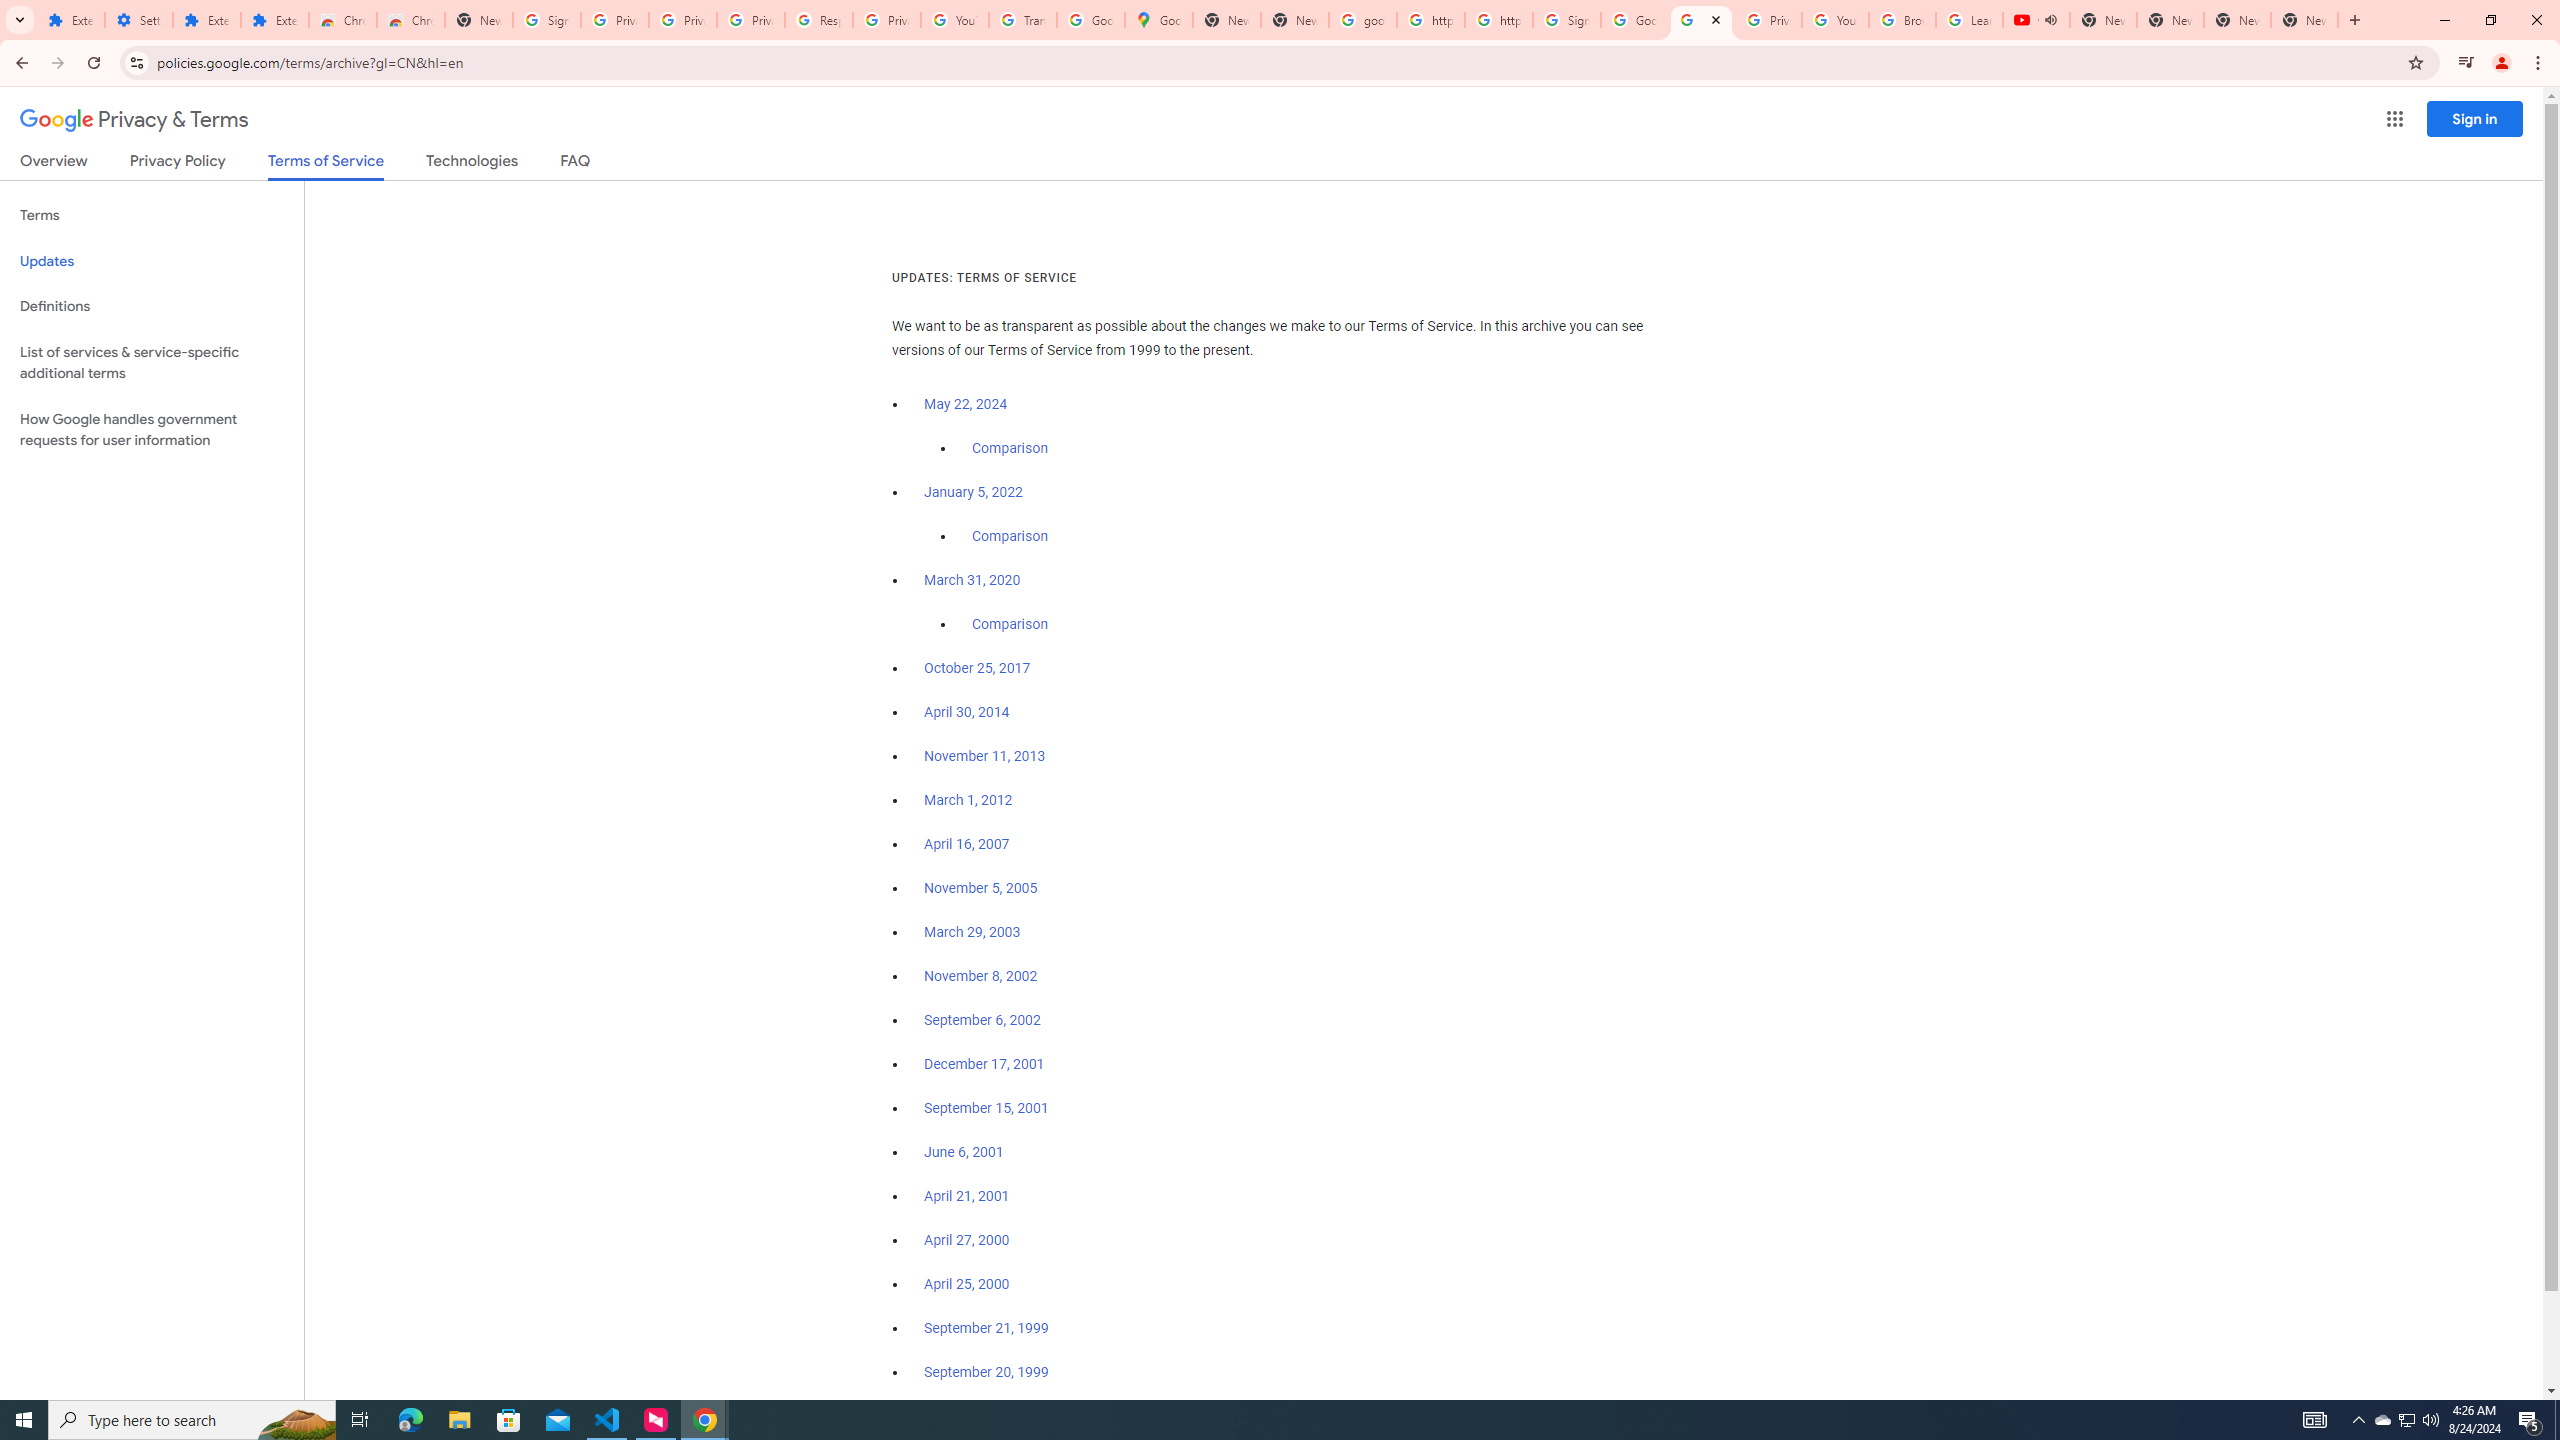  I want to click on January 5, 2022, so click(974, 492).